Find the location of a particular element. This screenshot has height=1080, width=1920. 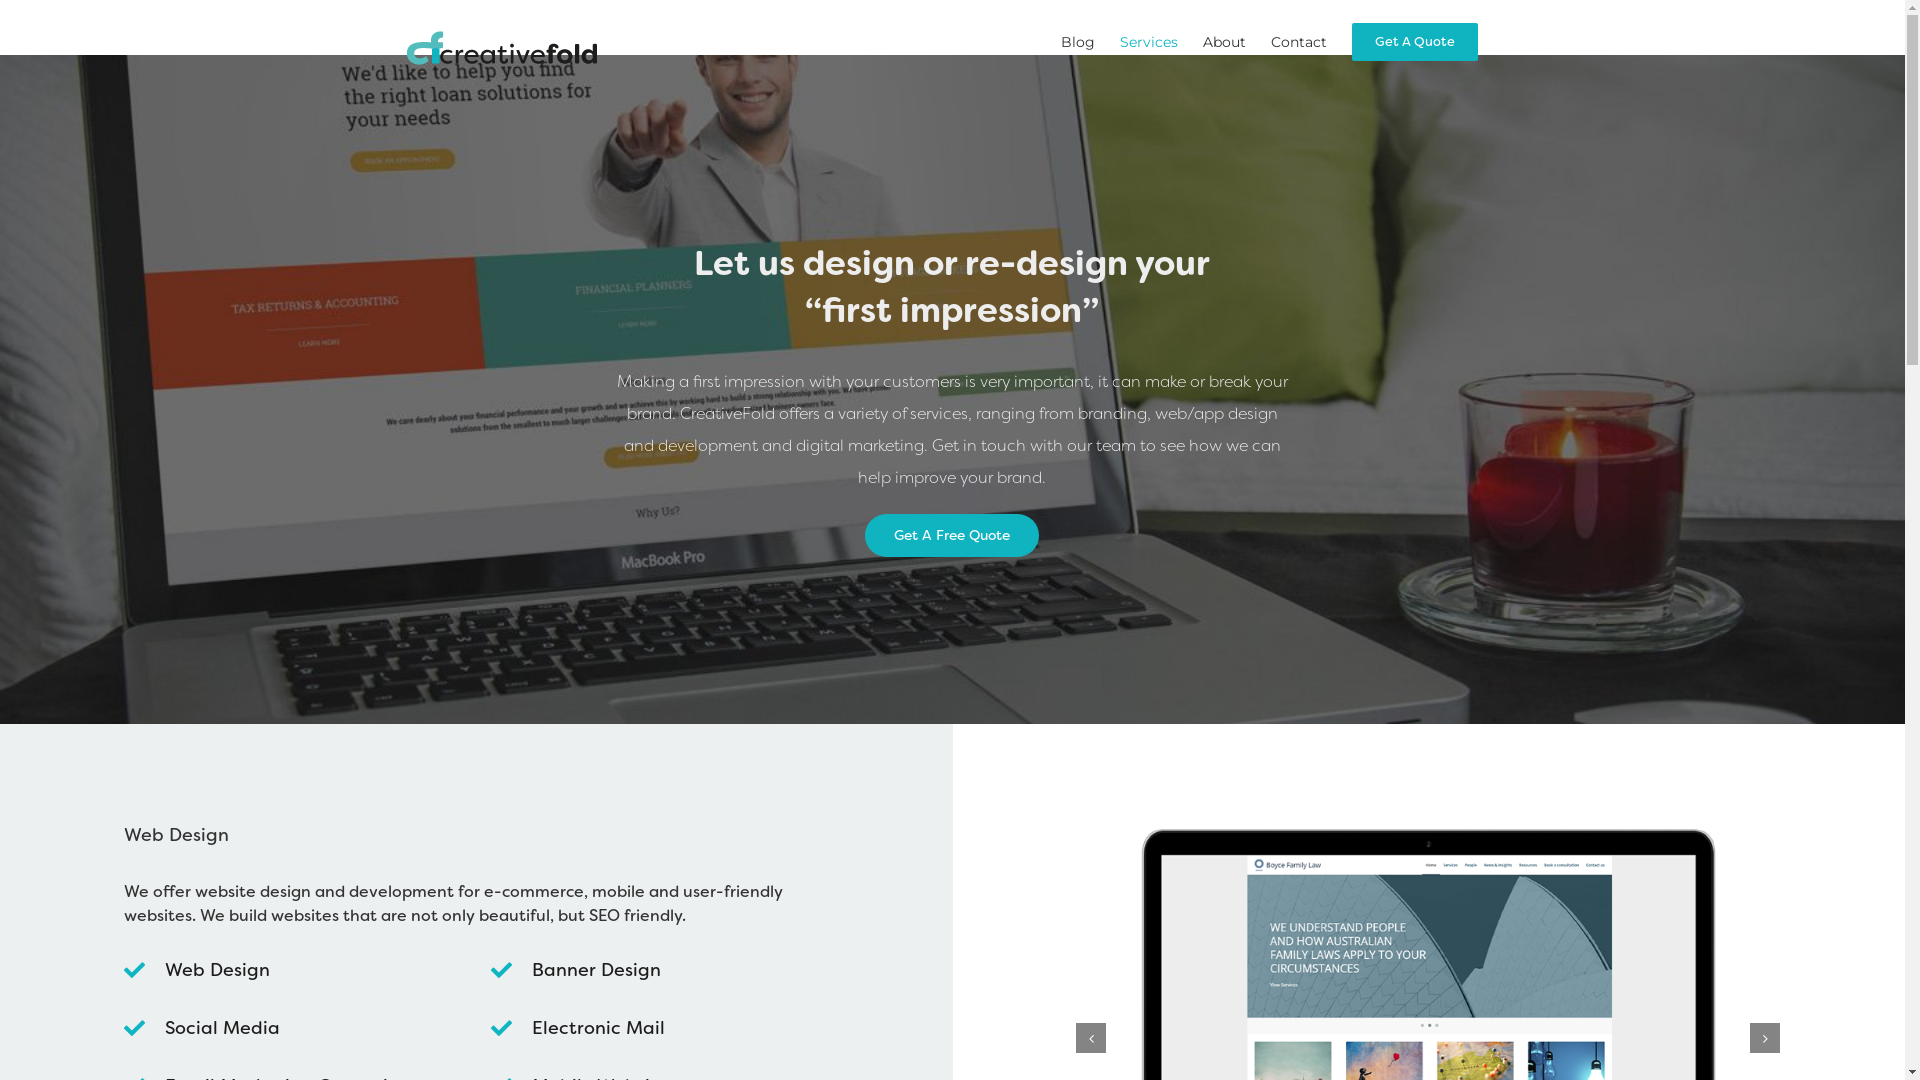

Services is located at coordinates (1149, 42).